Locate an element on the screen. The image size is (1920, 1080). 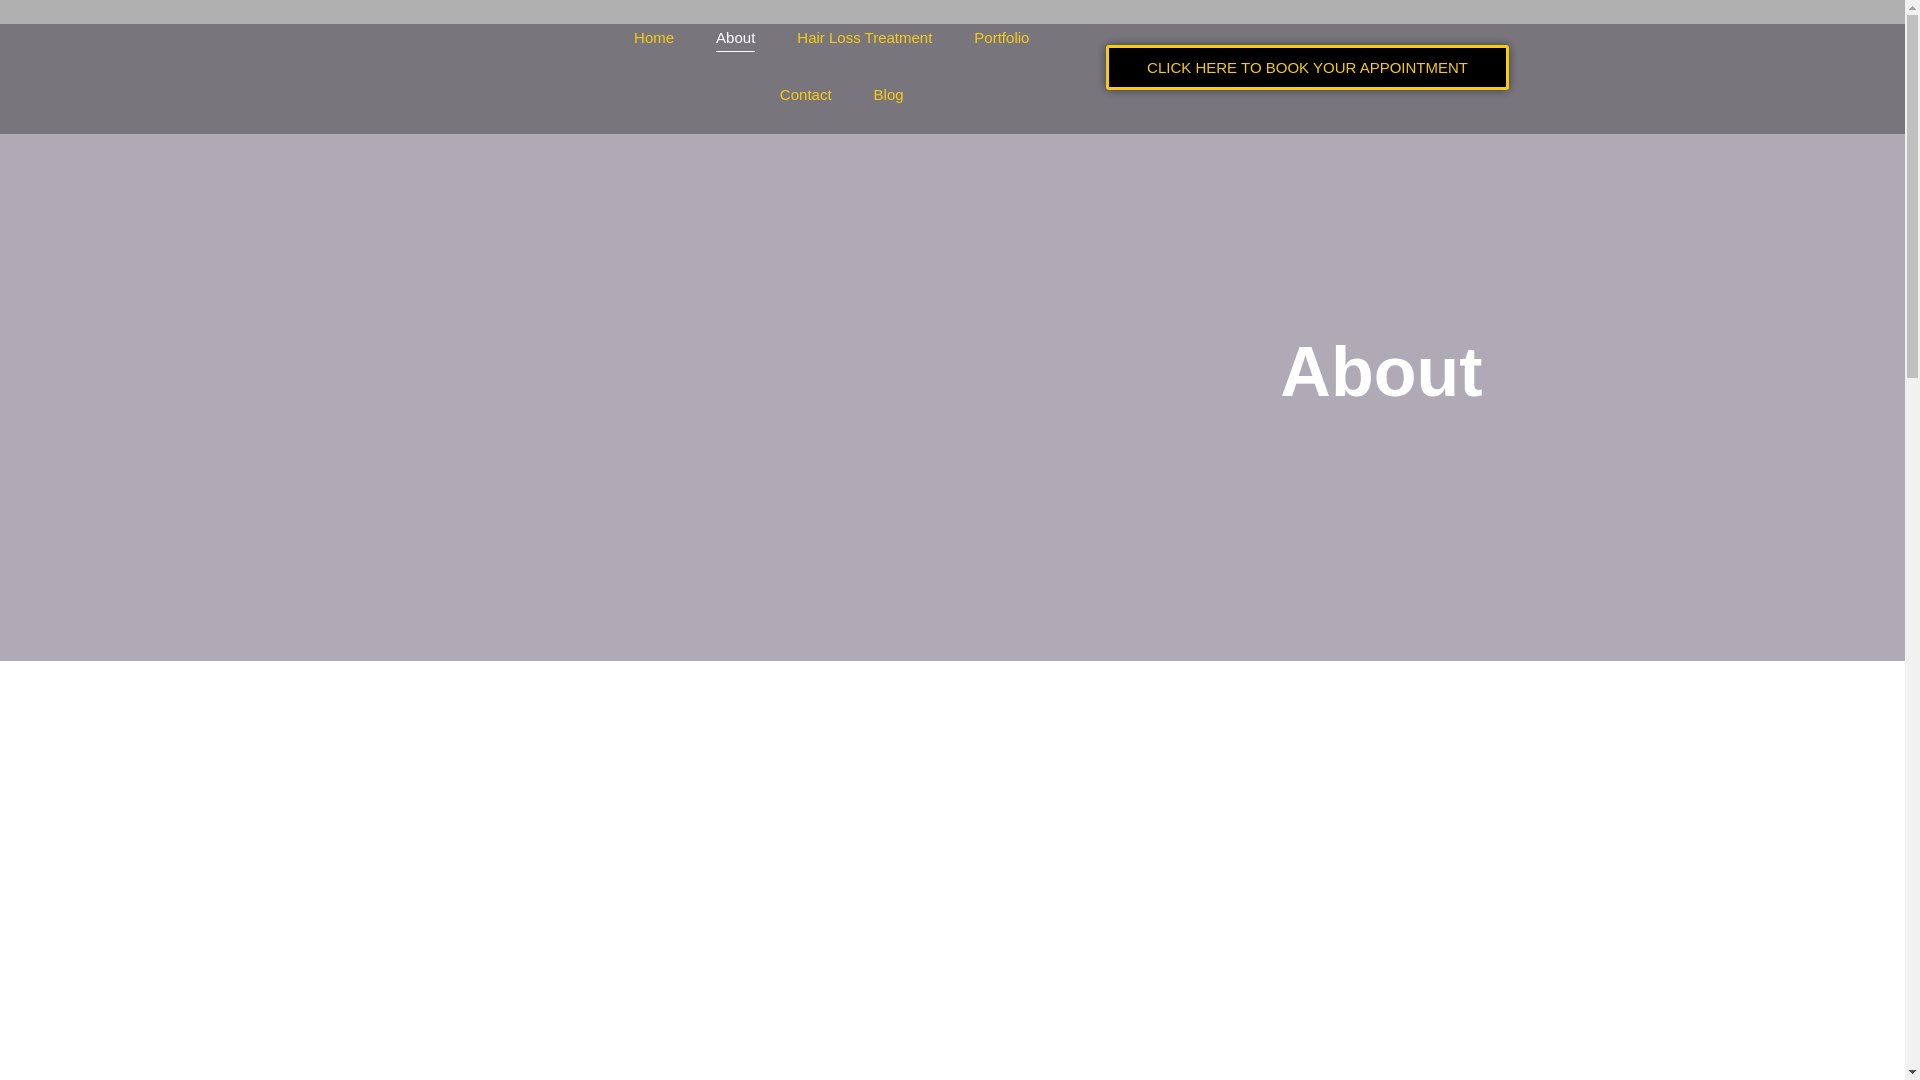
About is located at coordinates (735, 38).